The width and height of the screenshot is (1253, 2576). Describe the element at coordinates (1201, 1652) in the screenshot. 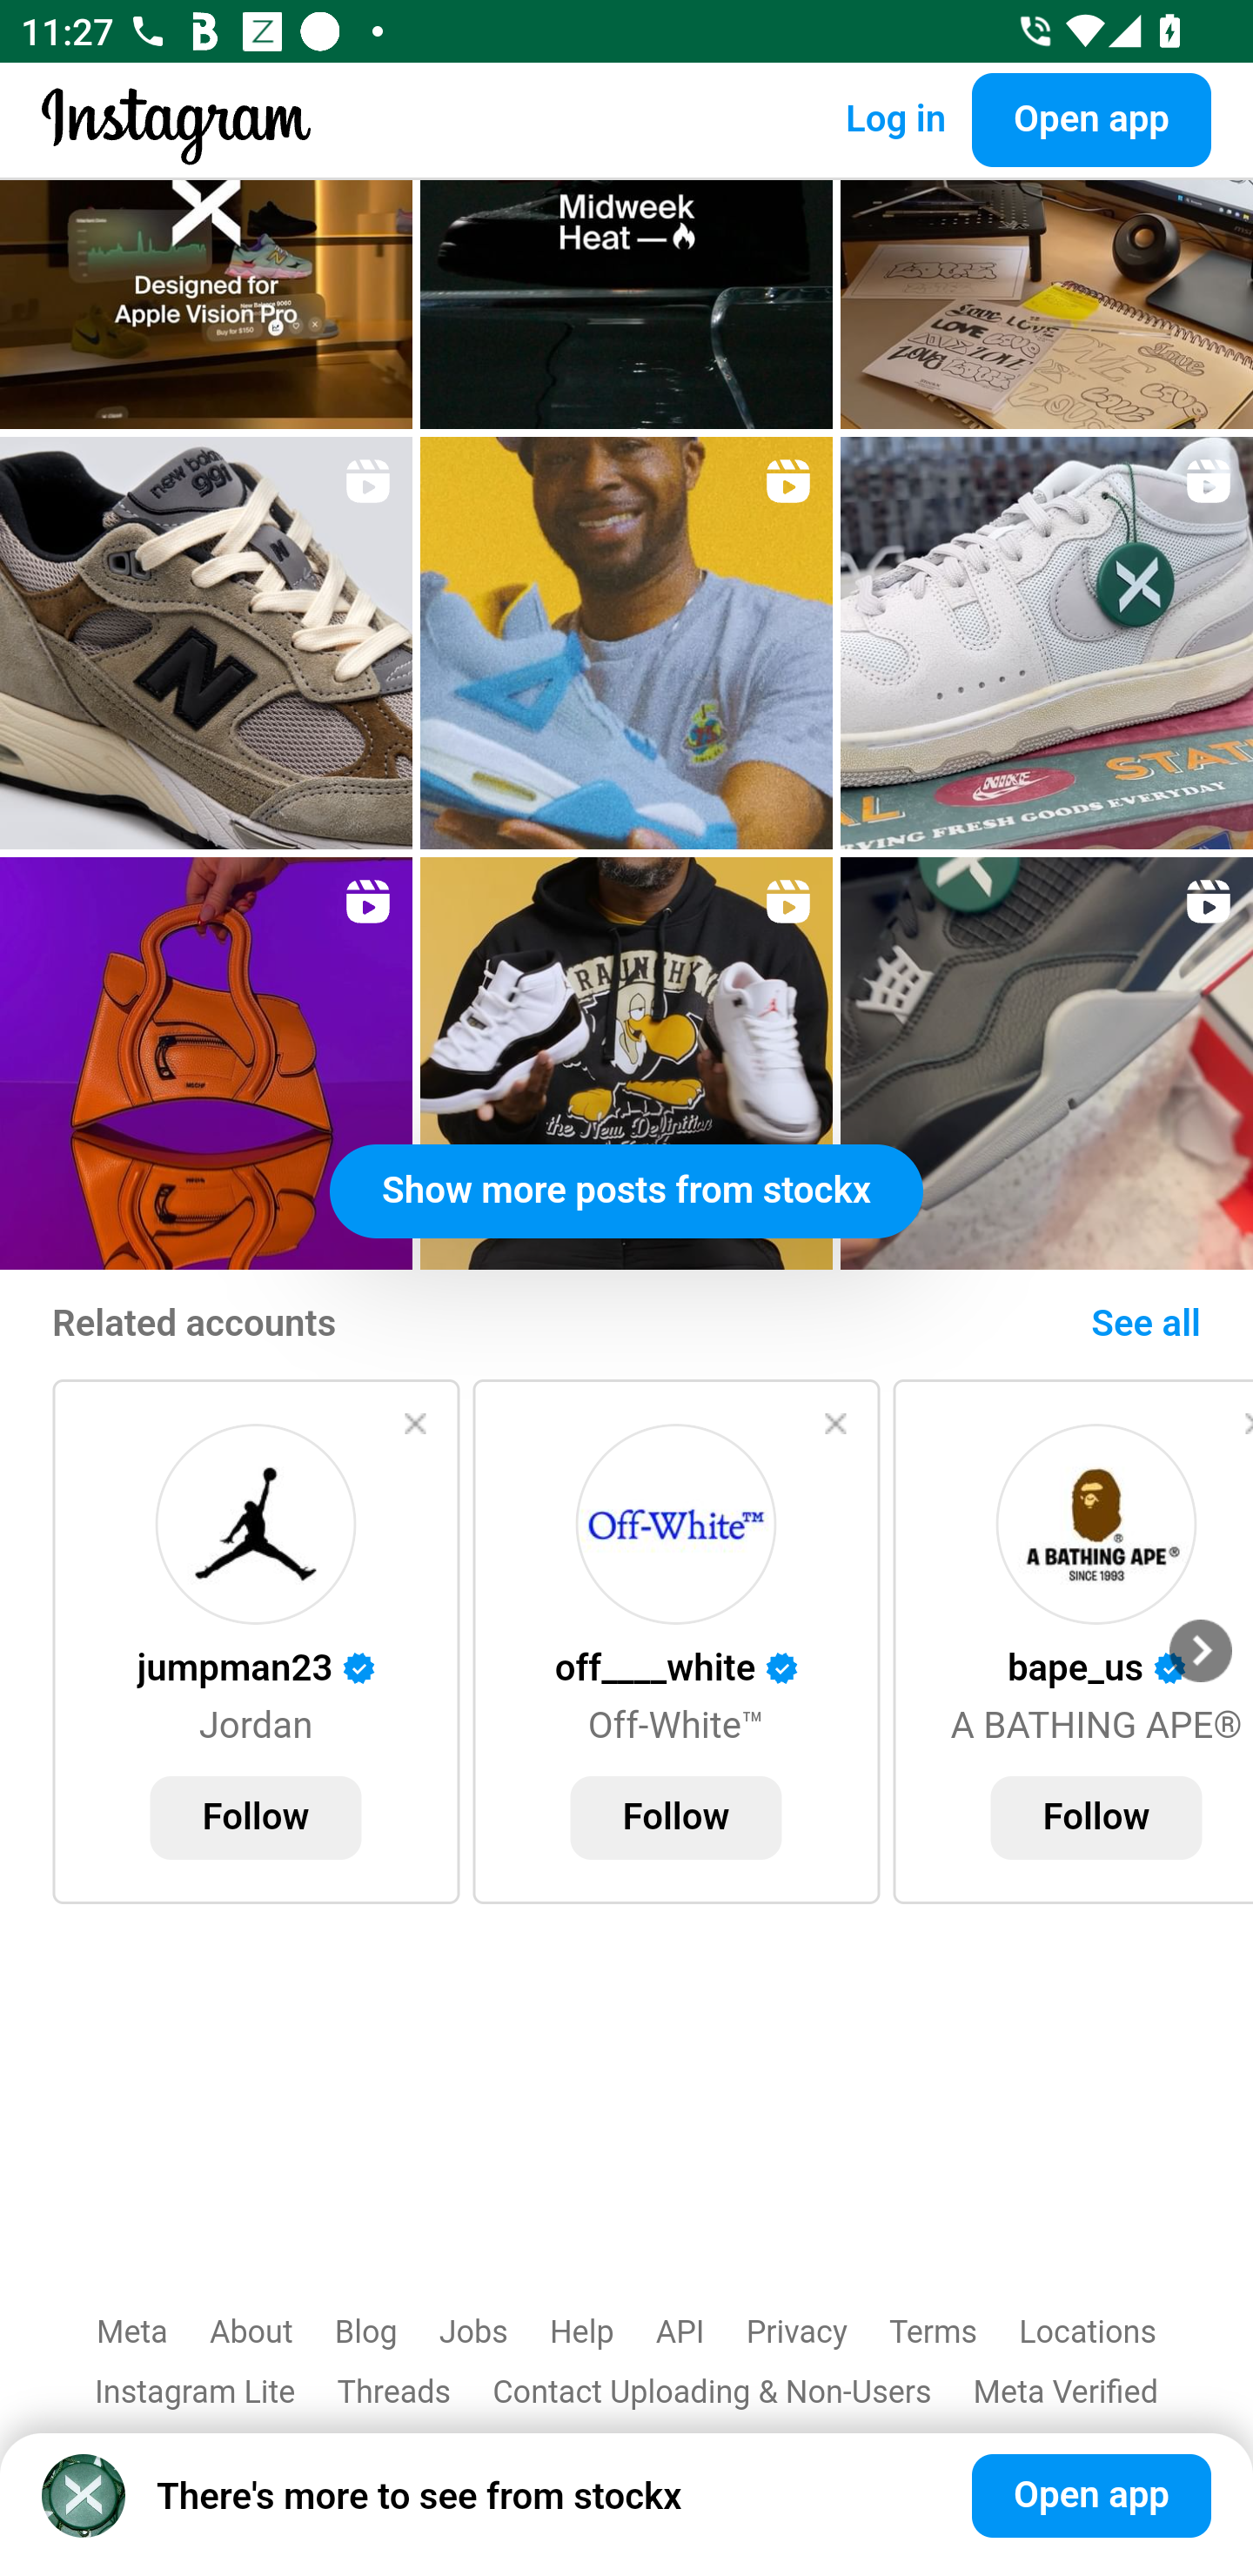

I see `Next` at that location.